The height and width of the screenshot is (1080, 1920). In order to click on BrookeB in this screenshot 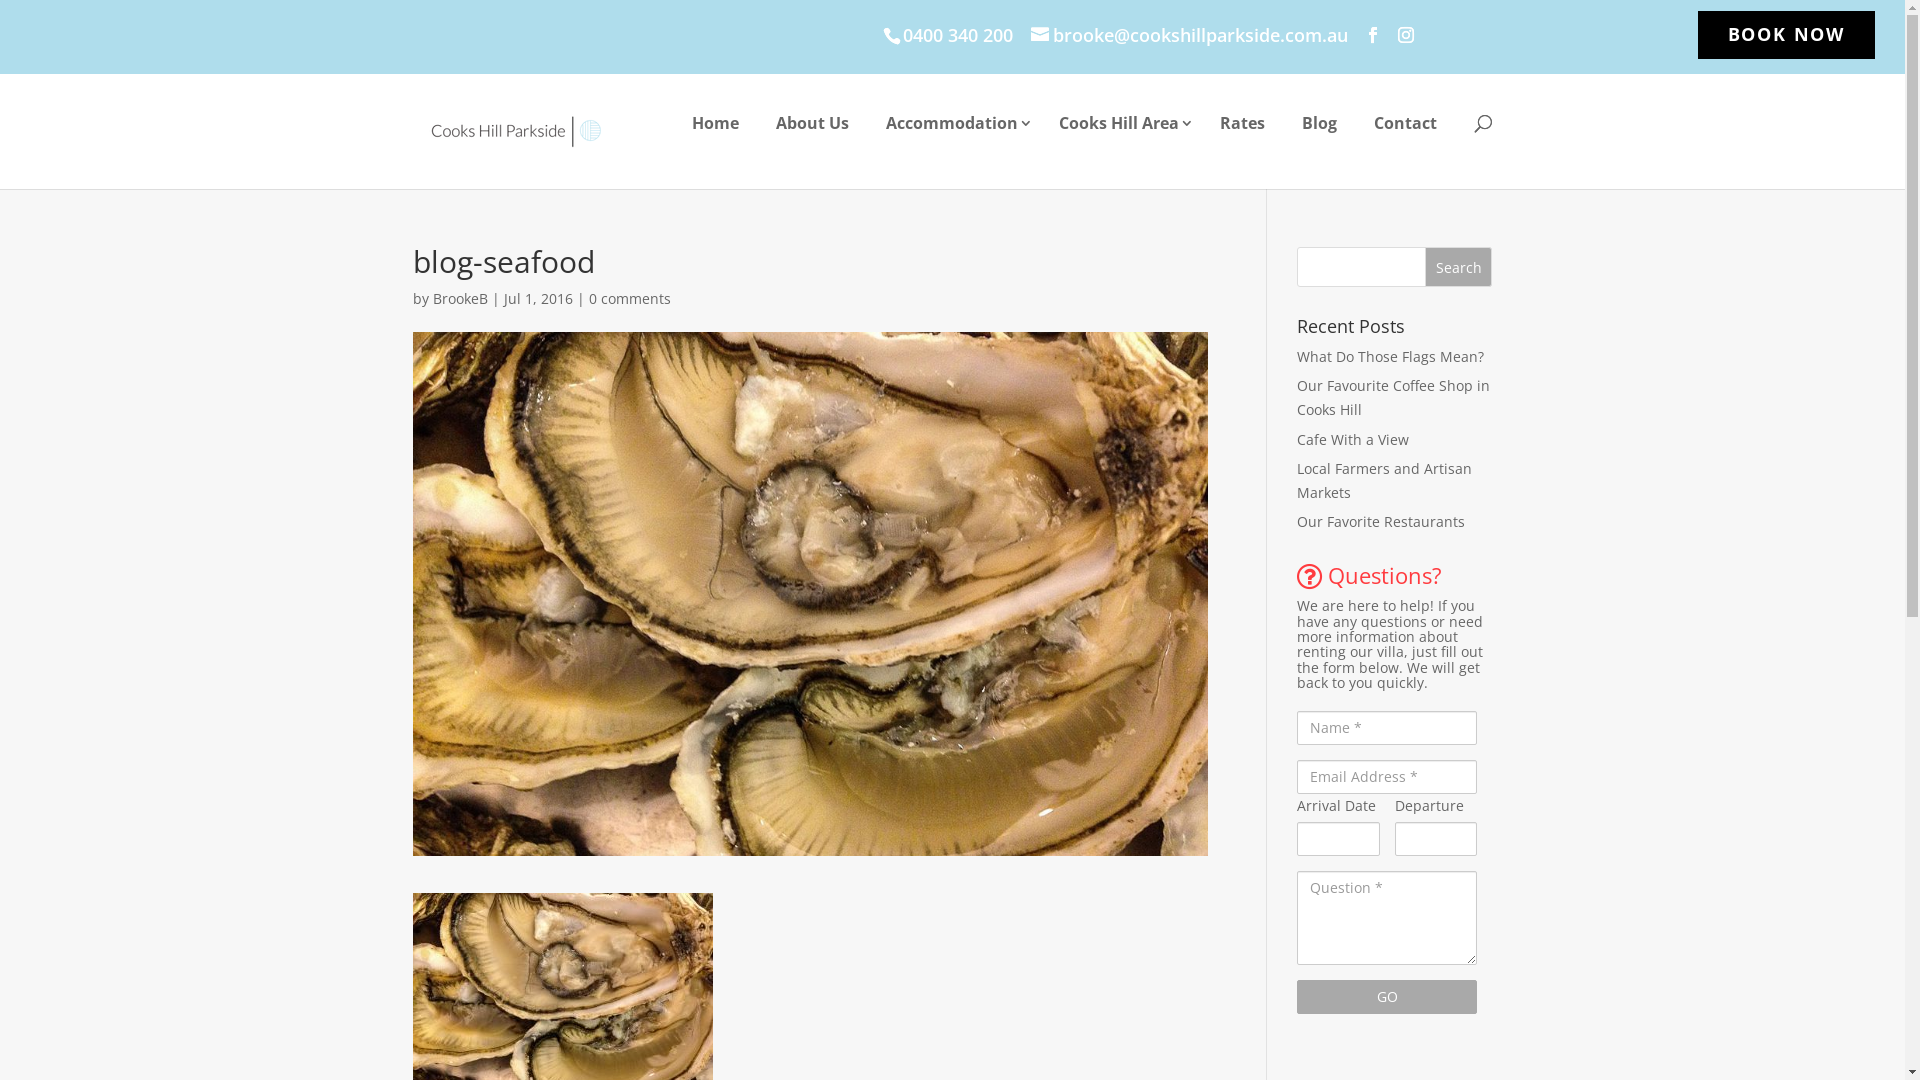, I will do `click(460, 298)`.